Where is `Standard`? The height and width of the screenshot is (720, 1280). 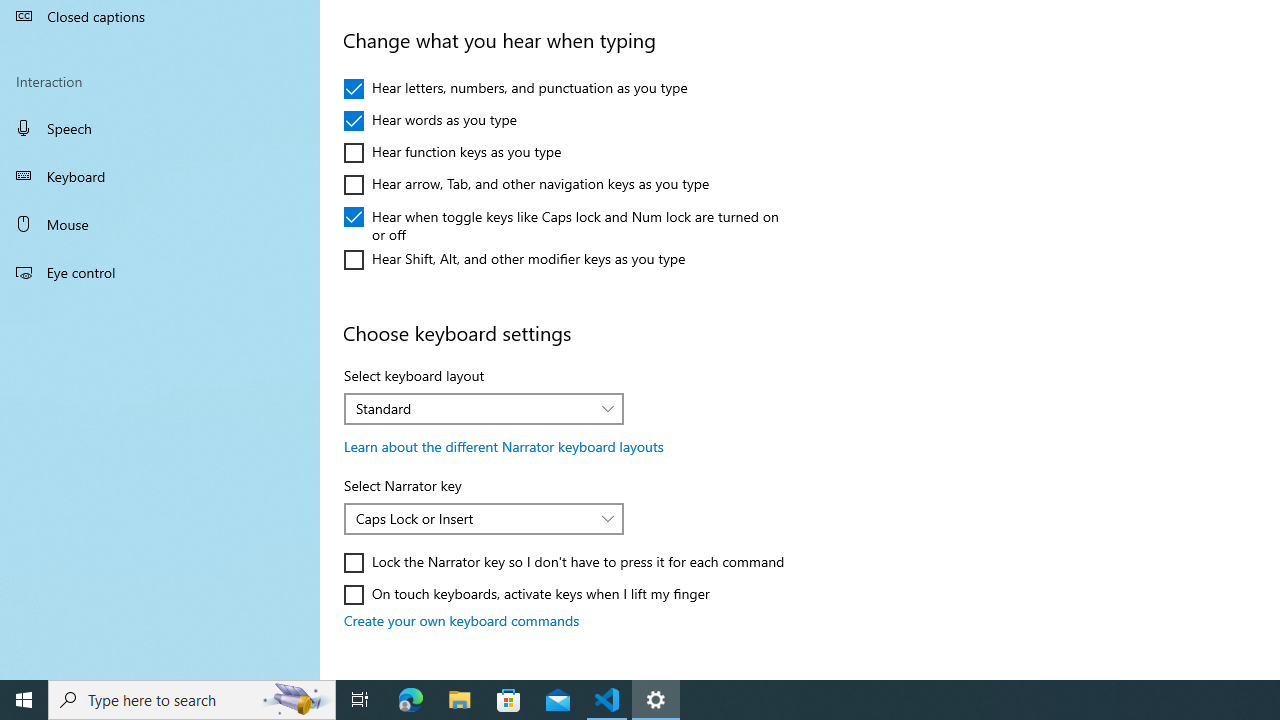 Standard is located at coordinates (473, 408).